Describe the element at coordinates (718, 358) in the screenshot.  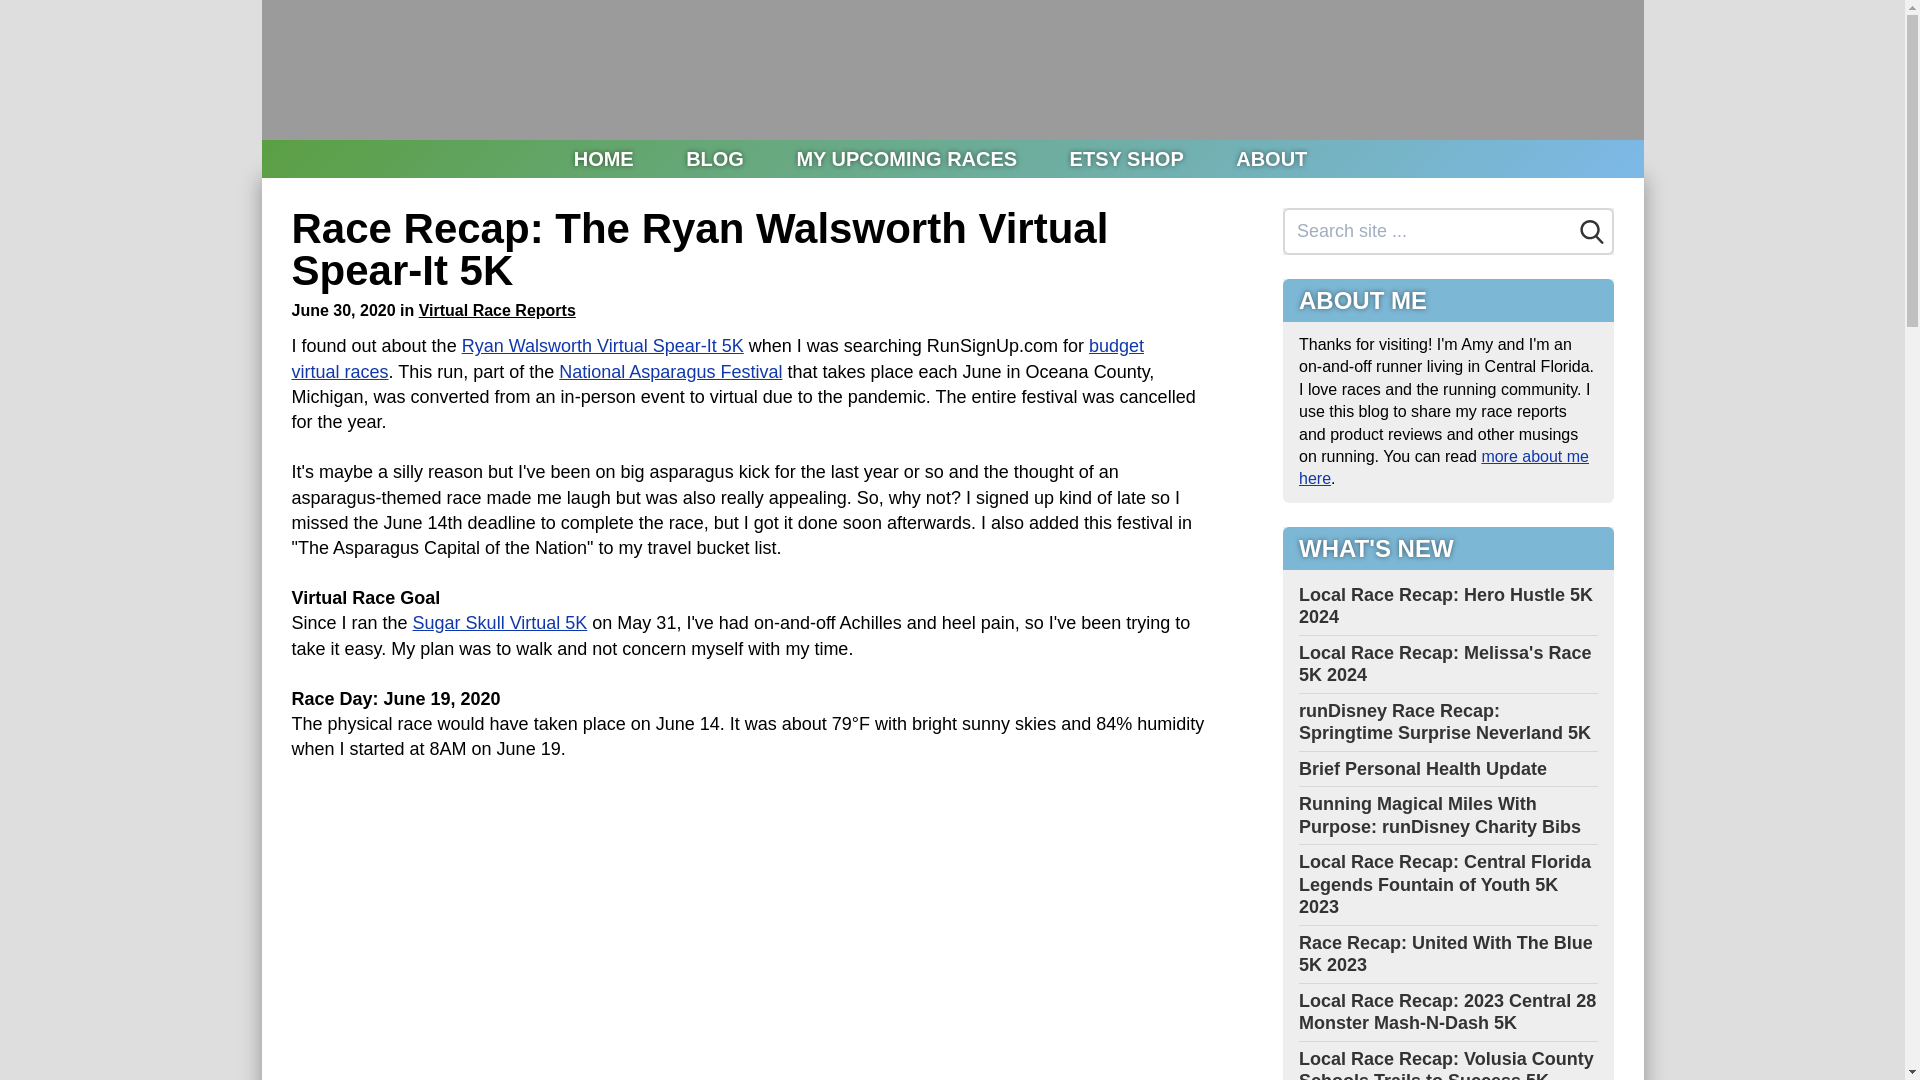
I see `budget virtual races` at that location.